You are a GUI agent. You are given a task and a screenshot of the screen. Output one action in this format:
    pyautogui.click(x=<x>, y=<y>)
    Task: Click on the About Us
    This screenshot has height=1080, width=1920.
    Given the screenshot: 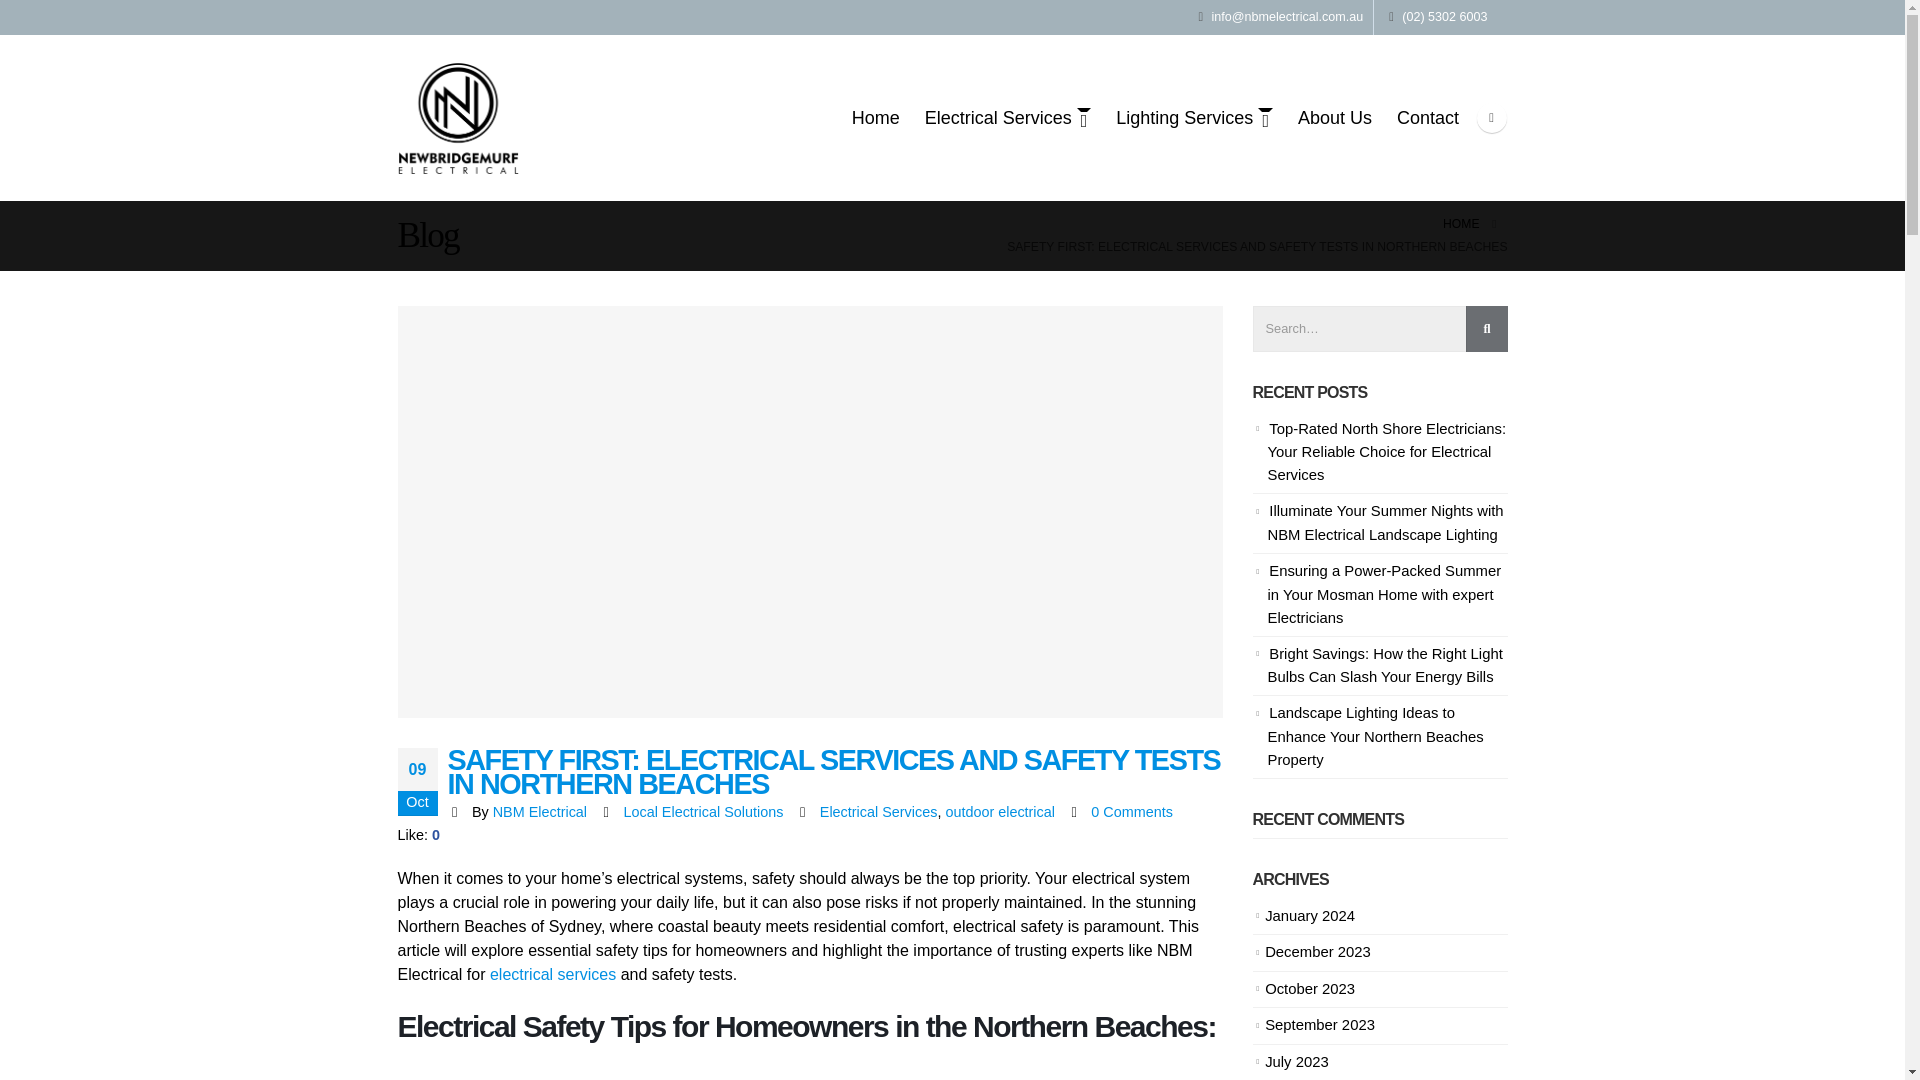 What is the action you would take?
    pyautogui.click(x=1335, y=118)
    